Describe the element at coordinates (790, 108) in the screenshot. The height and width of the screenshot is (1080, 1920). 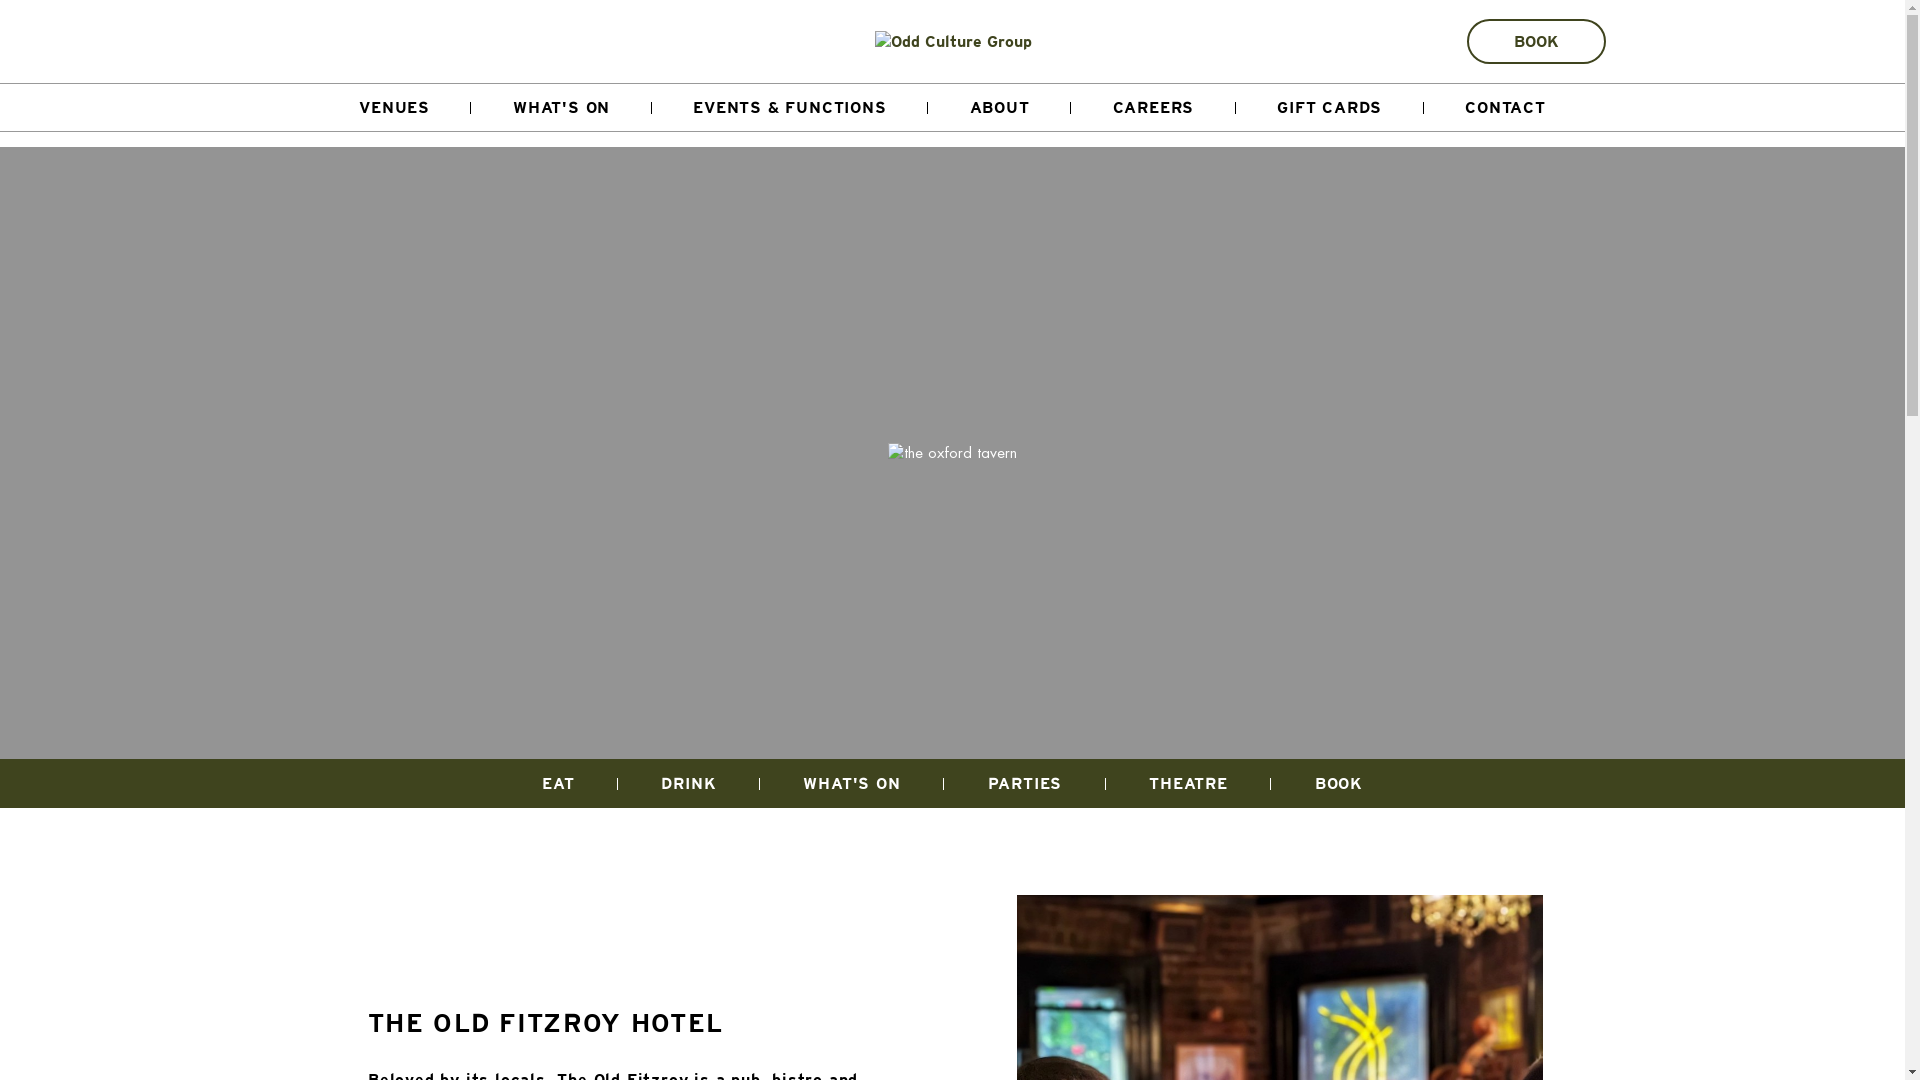
I see `EVENTS & FUNCTIONS` at that location.